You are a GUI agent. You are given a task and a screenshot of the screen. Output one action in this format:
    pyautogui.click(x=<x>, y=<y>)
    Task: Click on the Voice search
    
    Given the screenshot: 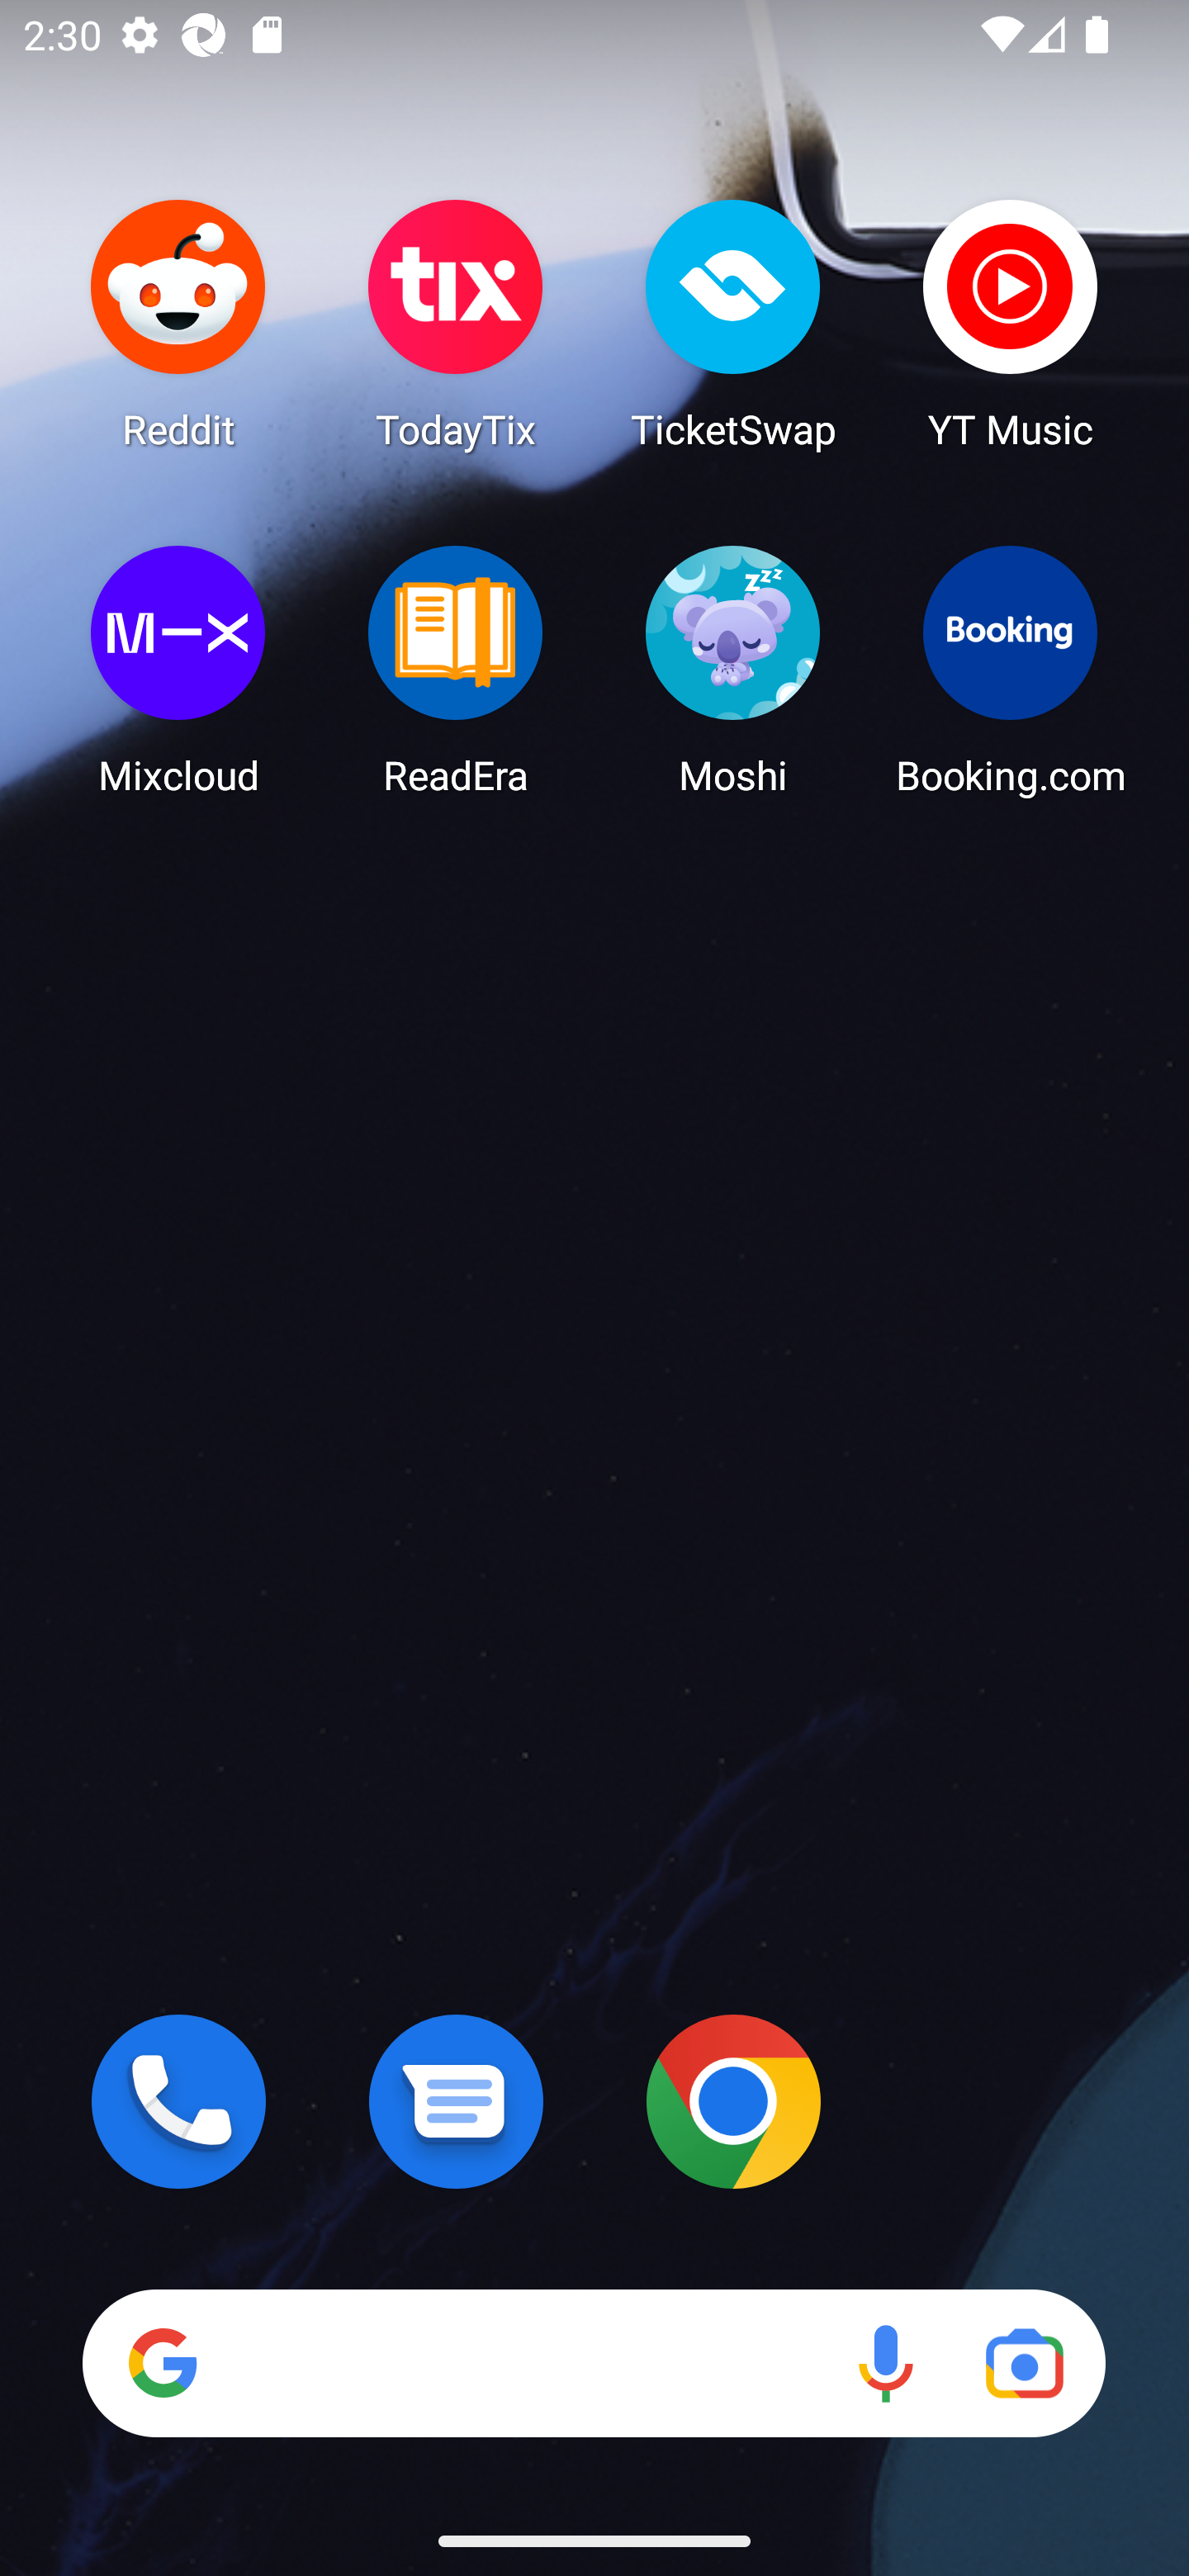 What is the action you would take?
    pyautogui.click(x=885, y=2363)
    